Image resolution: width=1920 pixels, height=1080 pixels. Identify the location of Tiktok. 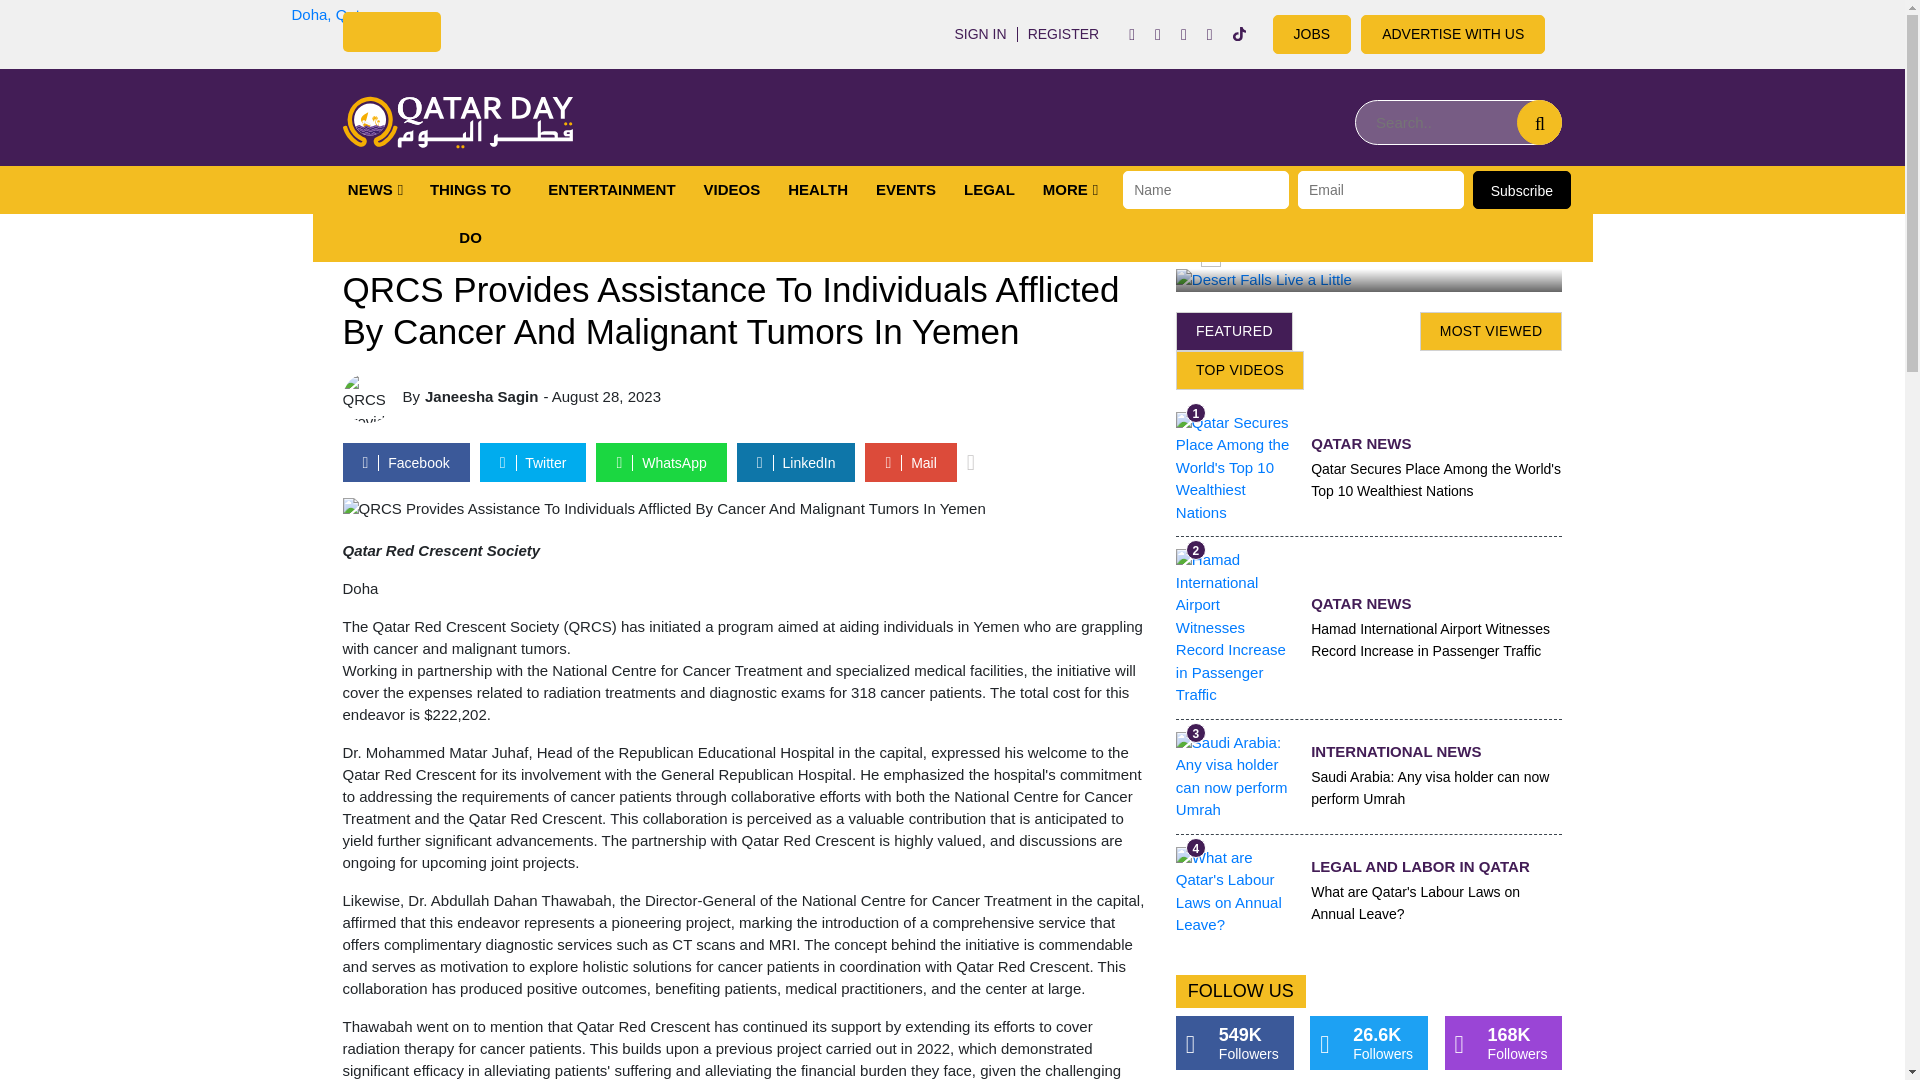
(1240, 34).